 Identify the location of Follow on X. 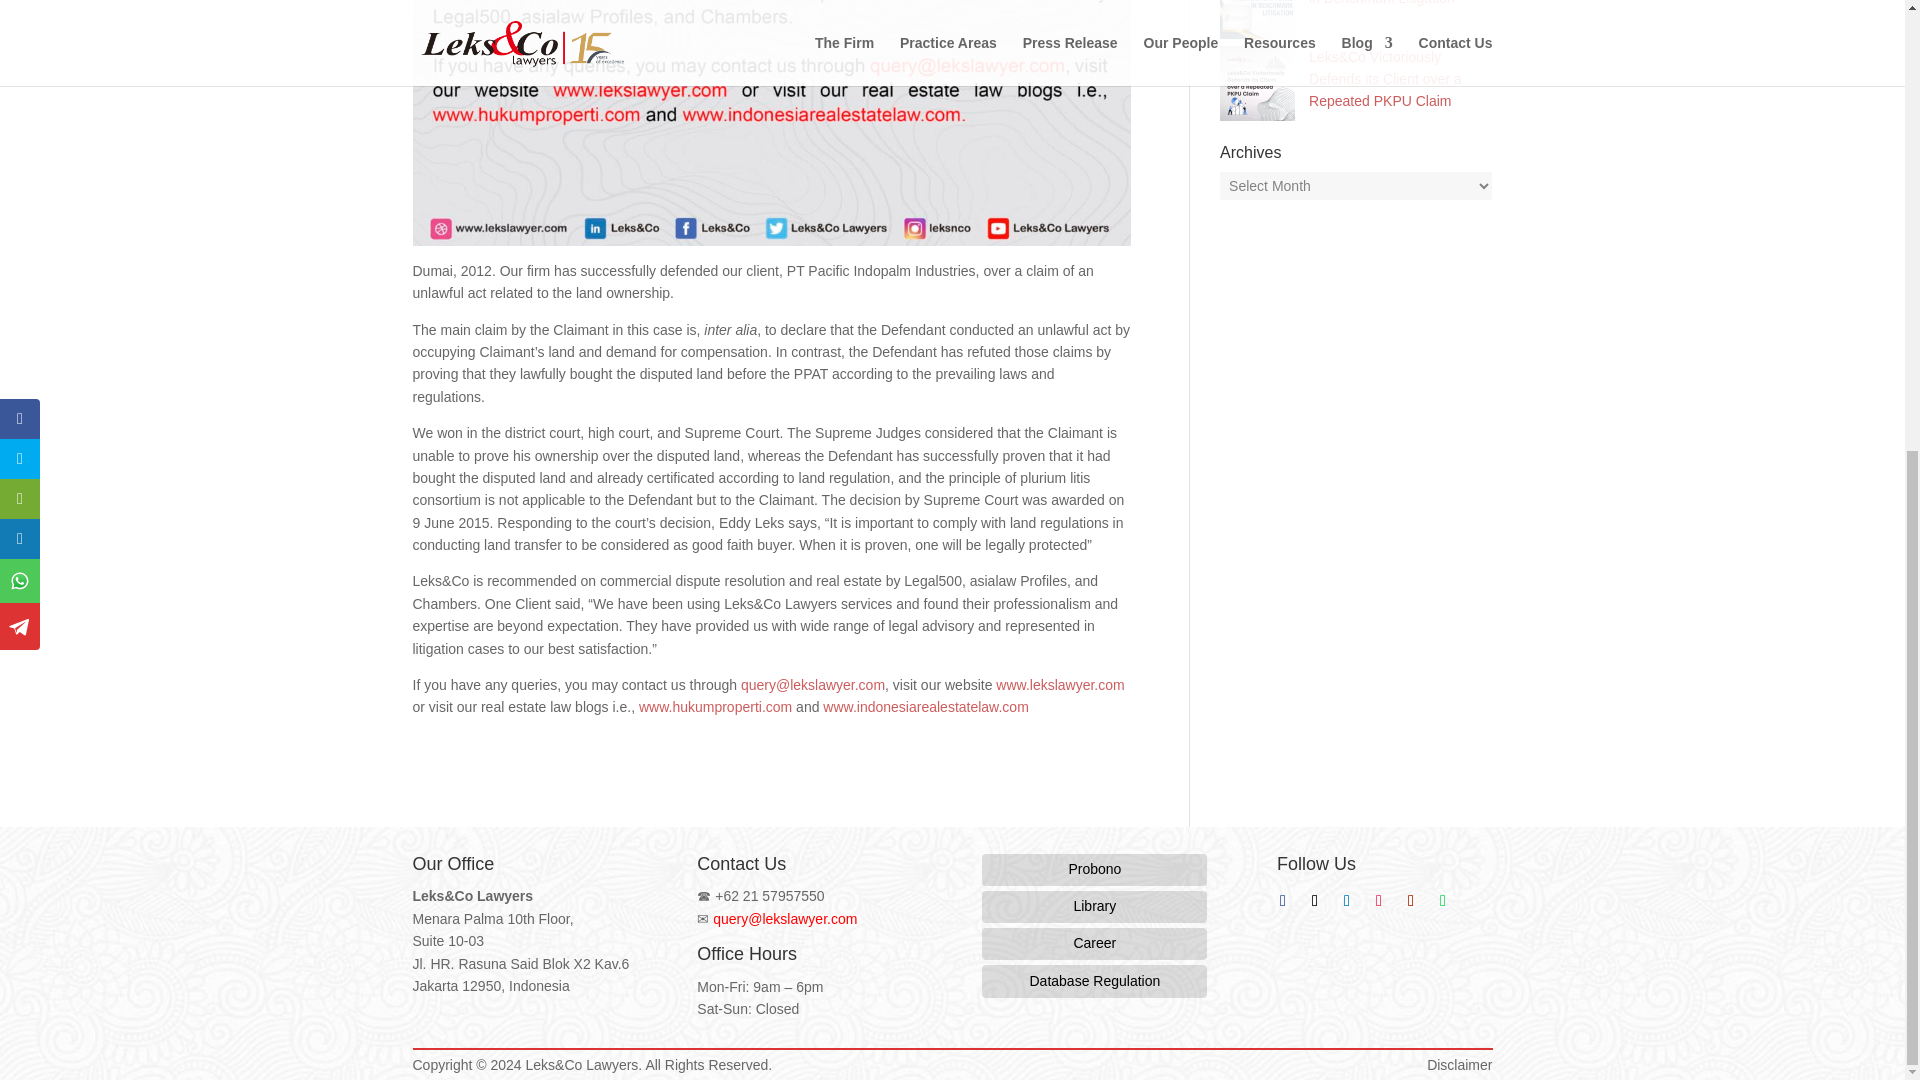
(1314, 900).